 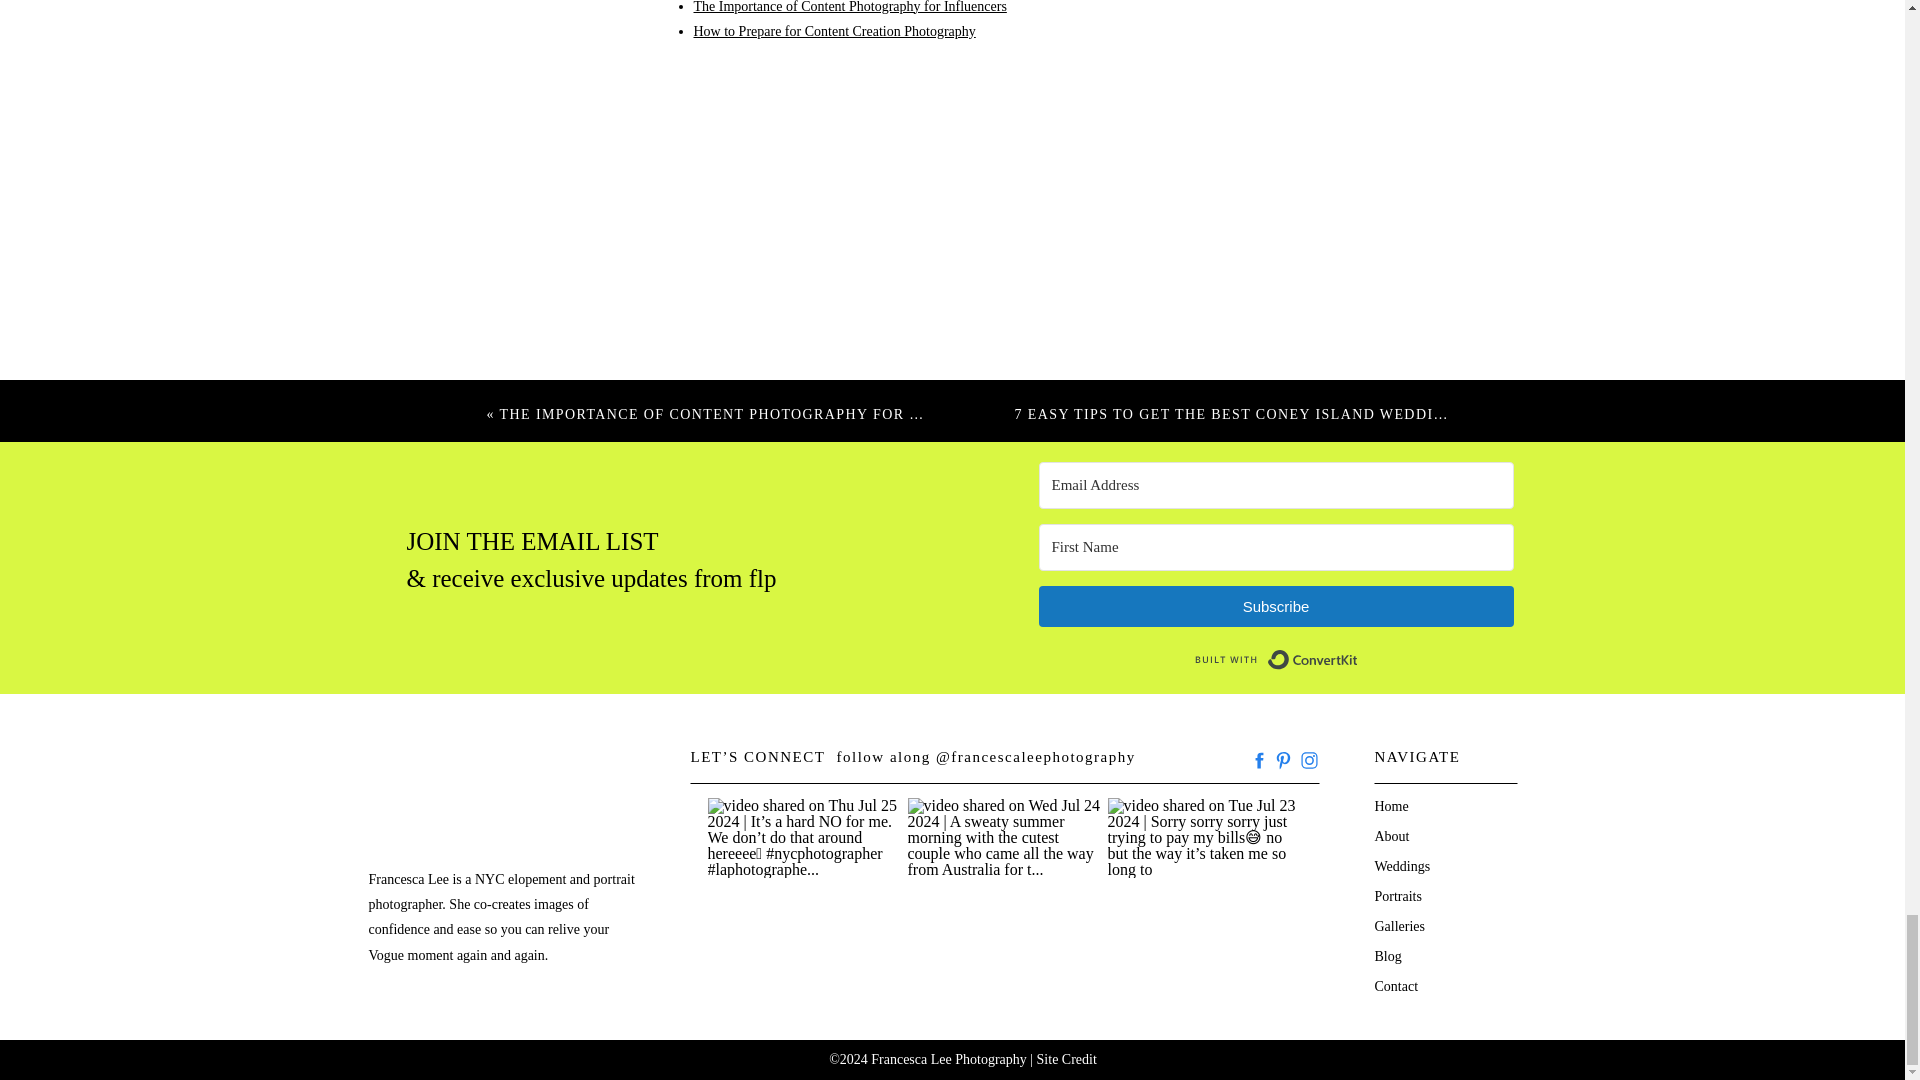 I want to click on Home, so click(x=1425, y=803).